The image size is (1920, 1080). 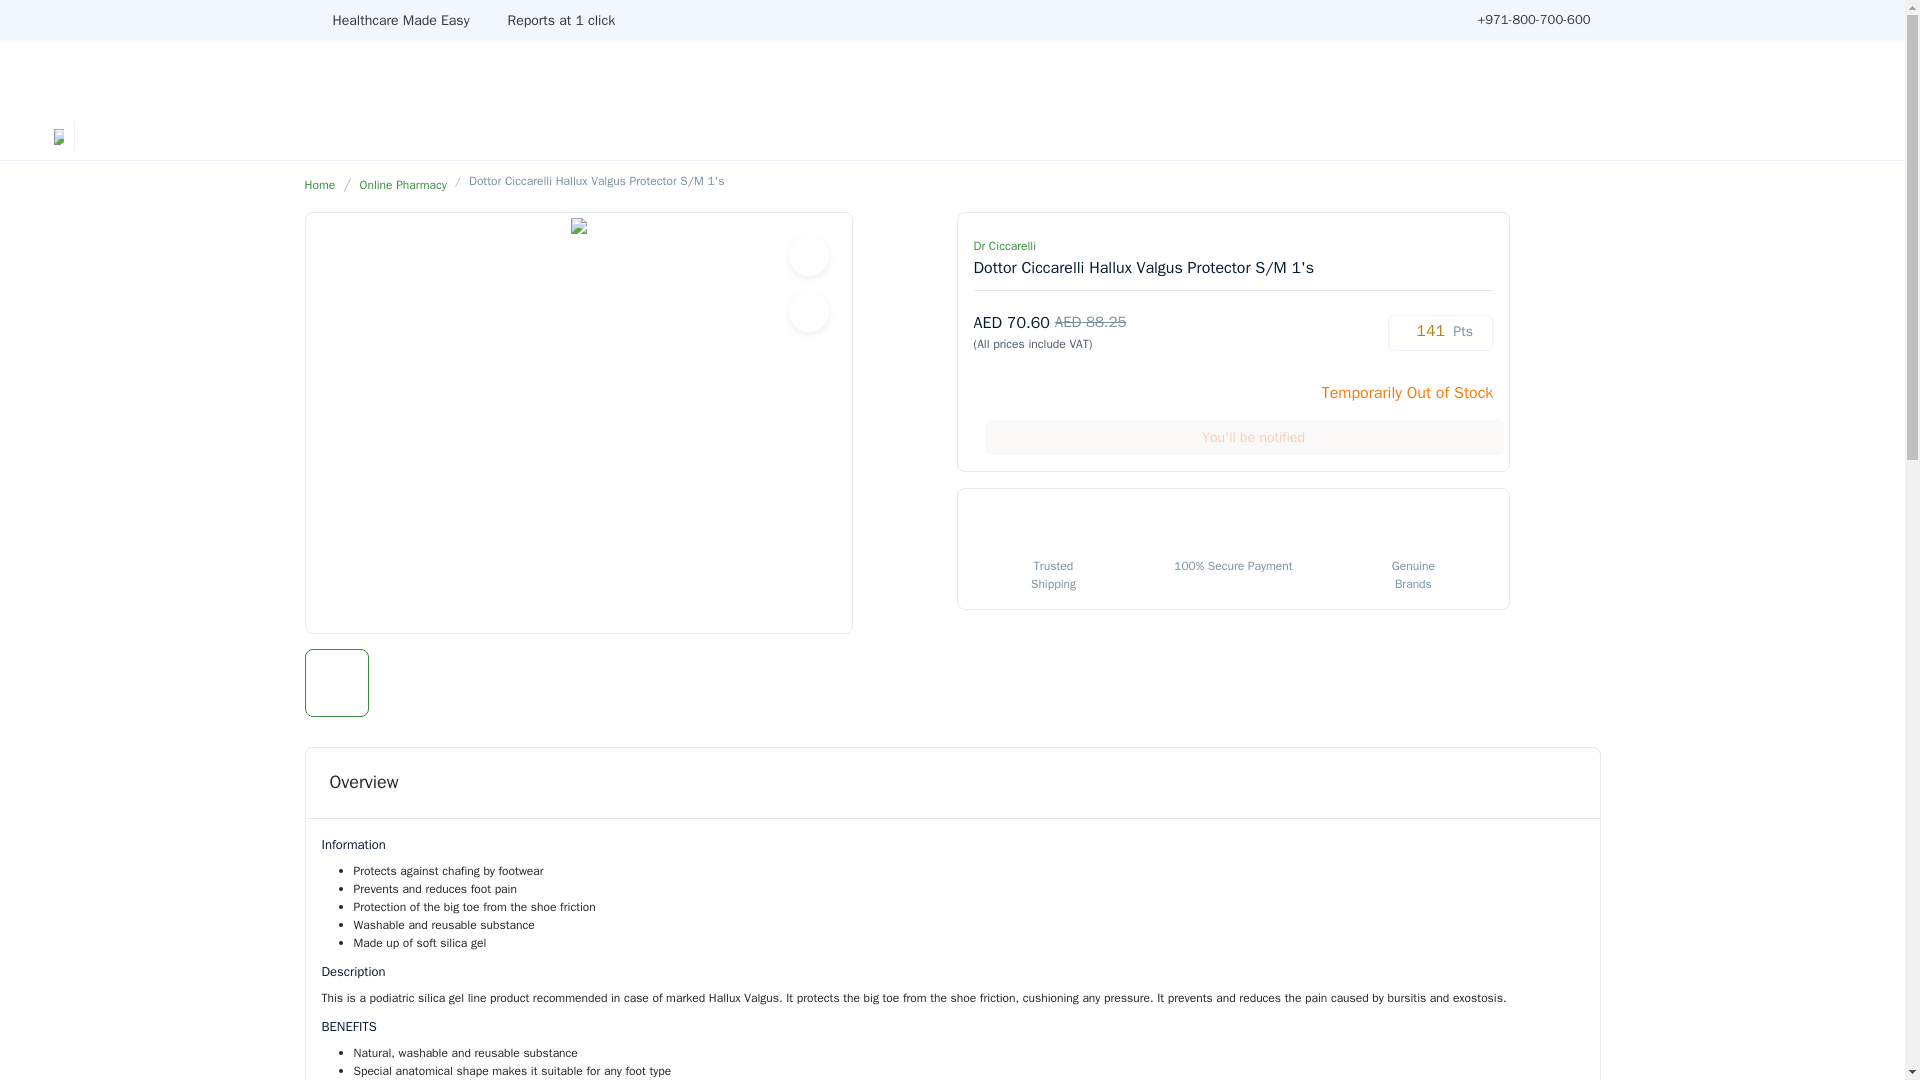 What do you see at coordinates (318, 185) in the screenshot?
I see `Home` at bounding box center [318, 185].